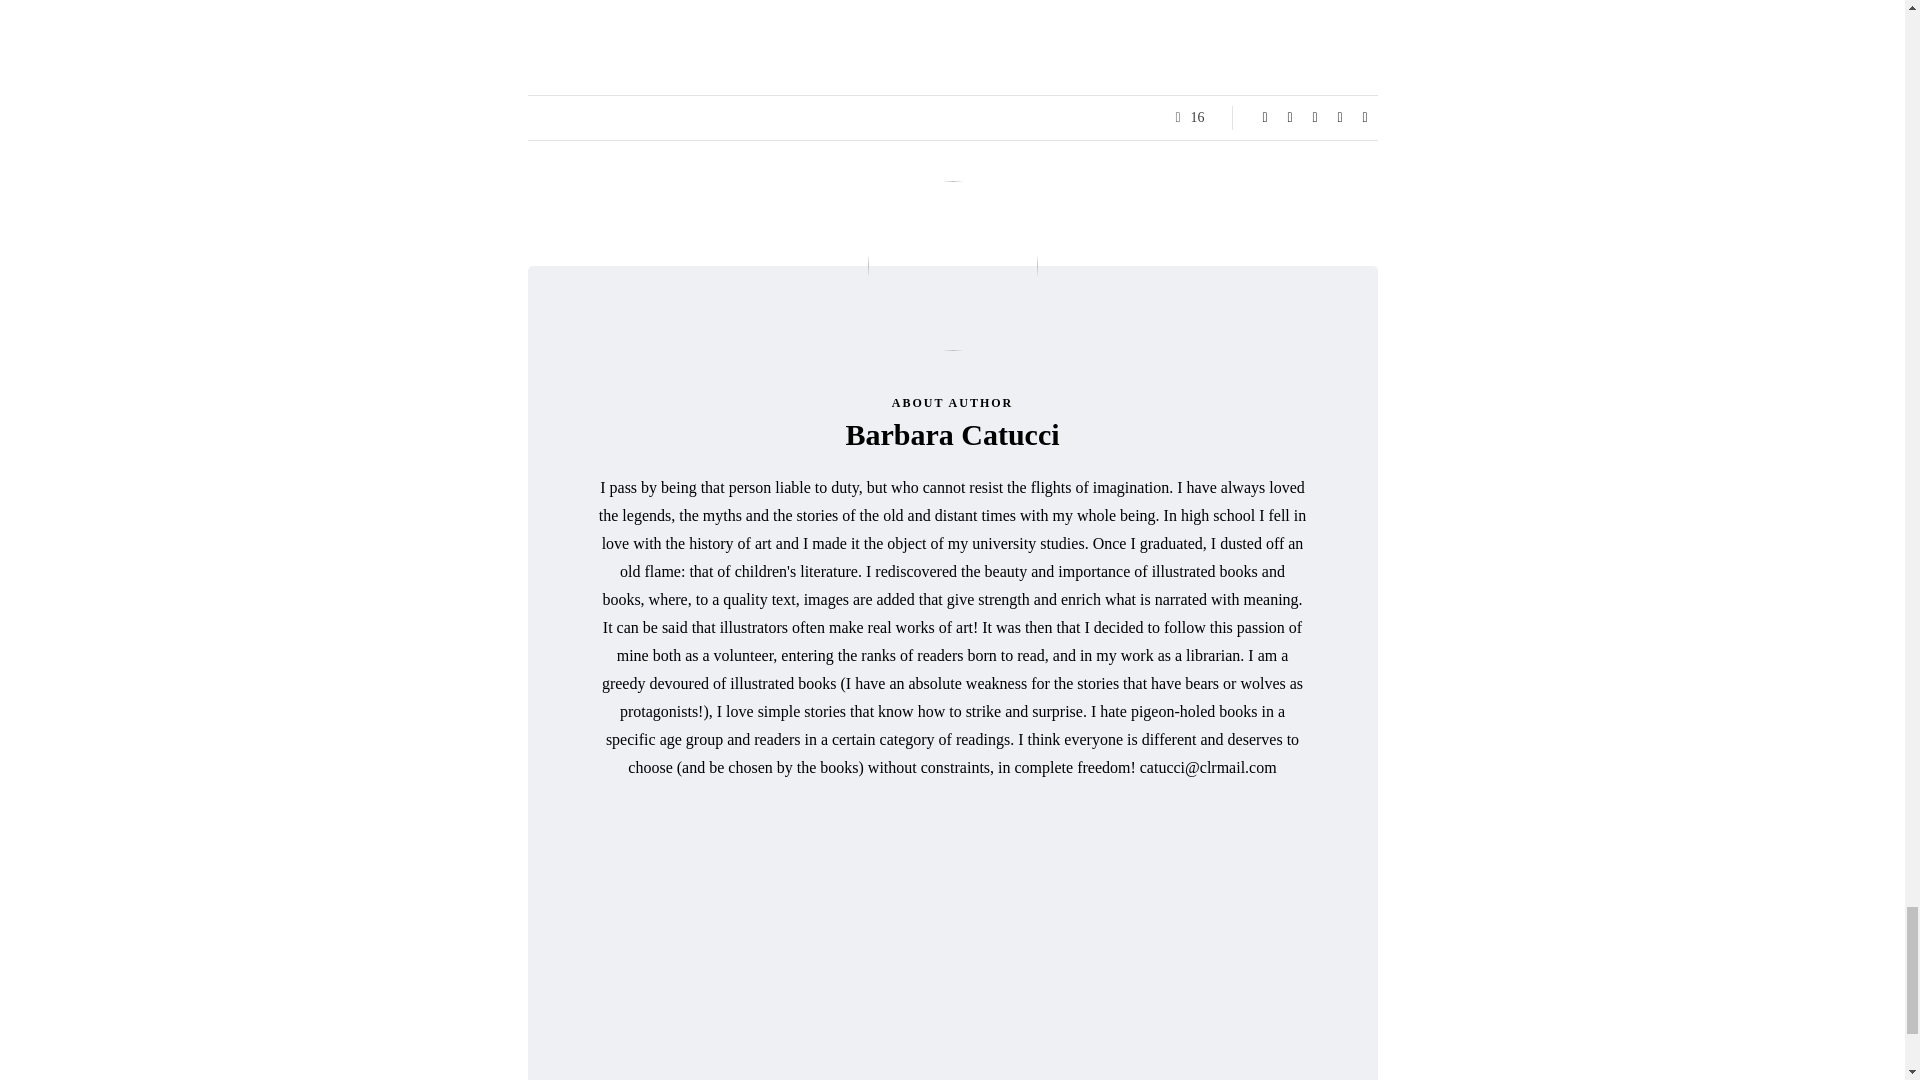 This screenshot has height=1080, width=1920. I want to click on Share to WhatsApp, so click(1364, 118).